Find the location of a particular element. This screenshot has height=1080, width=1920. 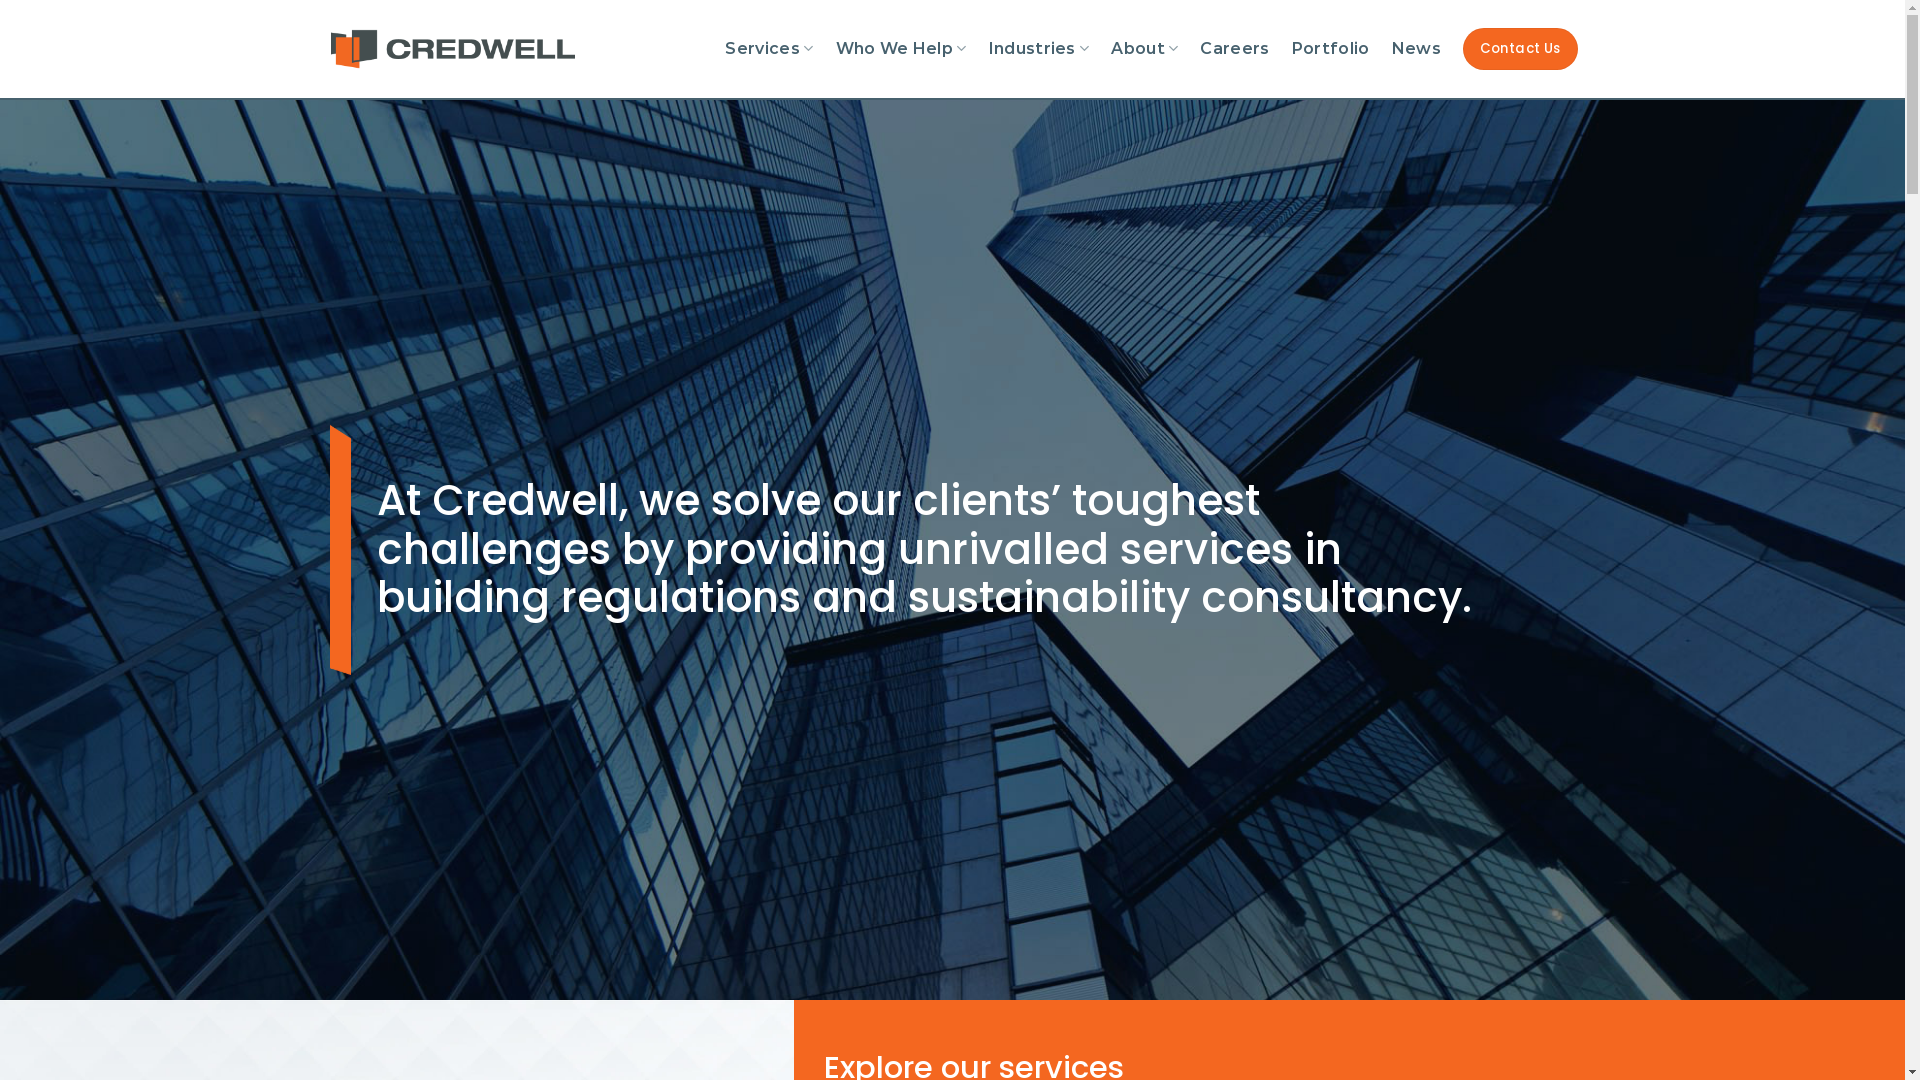

Skip to content is located at coordinates (0, 0).